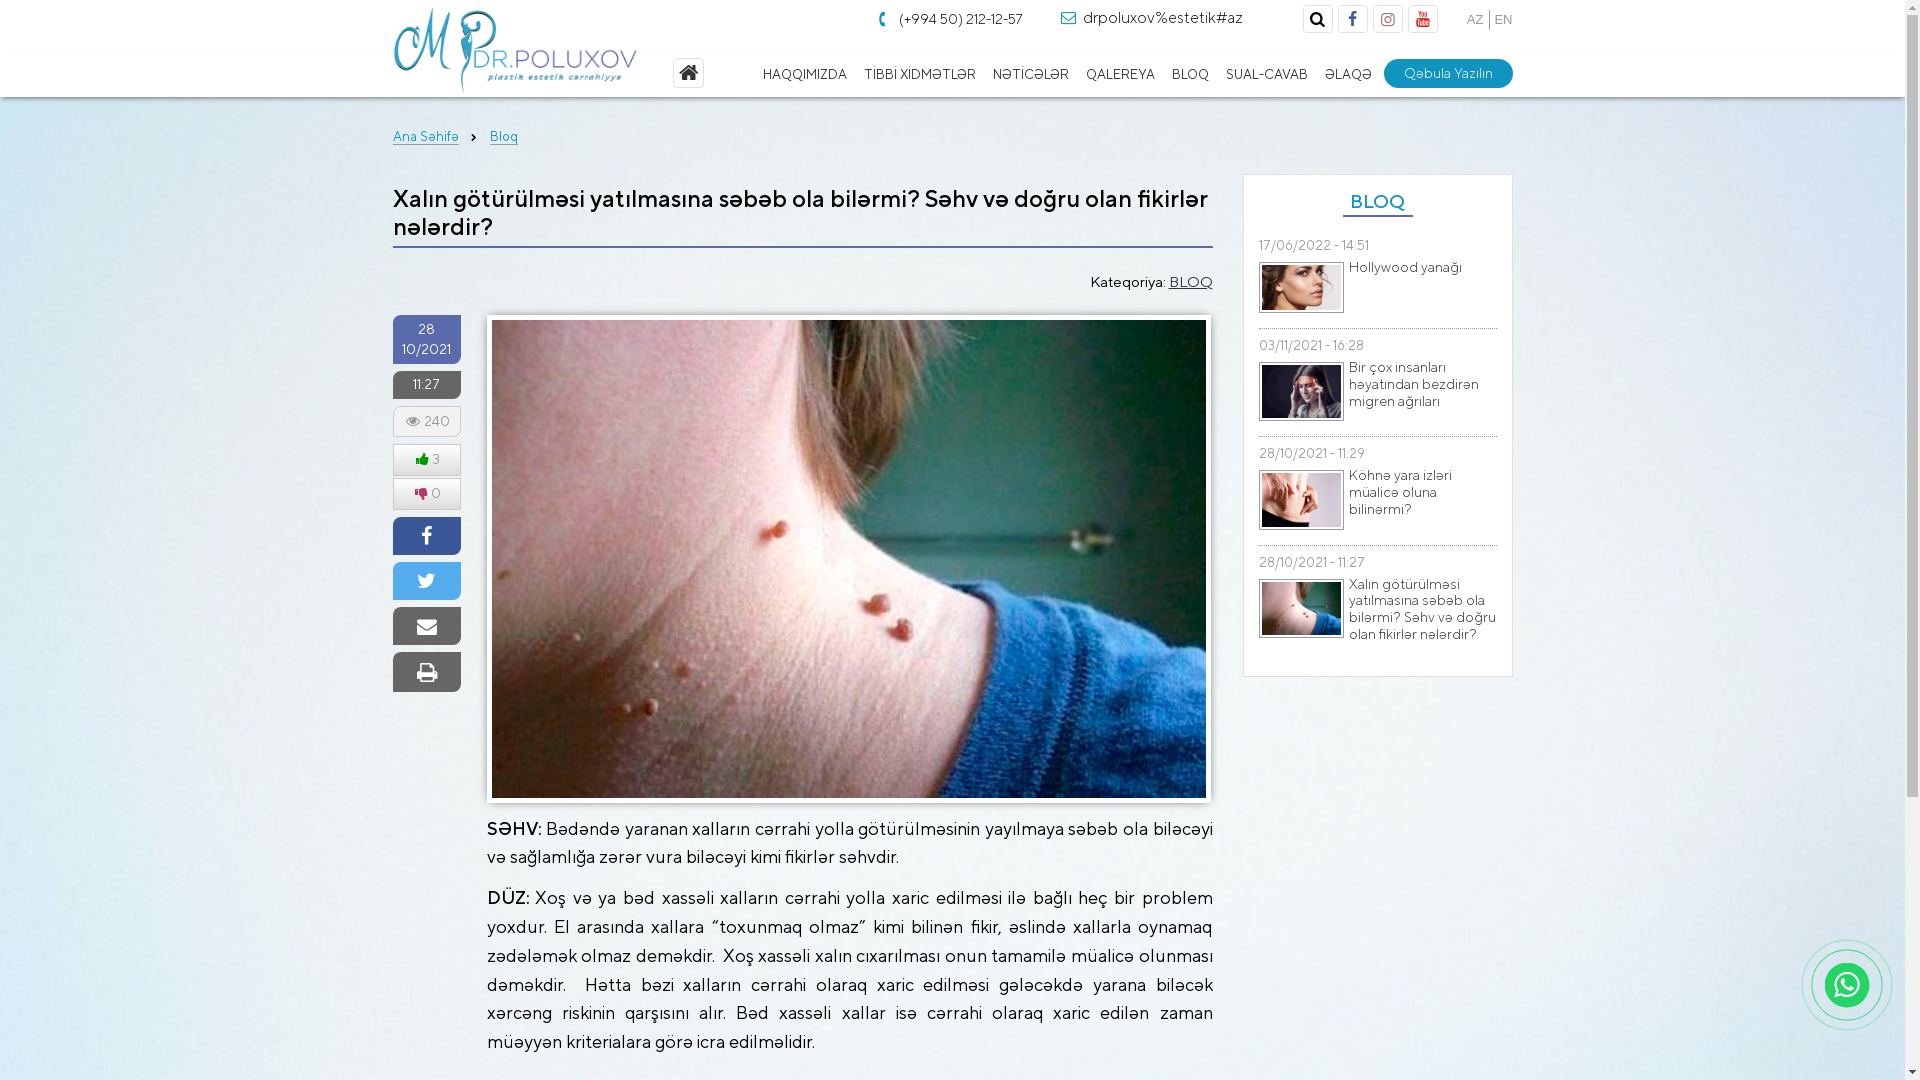  What do you see at coordinates (1352, 19) in the screenshot?
I see `Facebook` at bounding box center [1352, 19].